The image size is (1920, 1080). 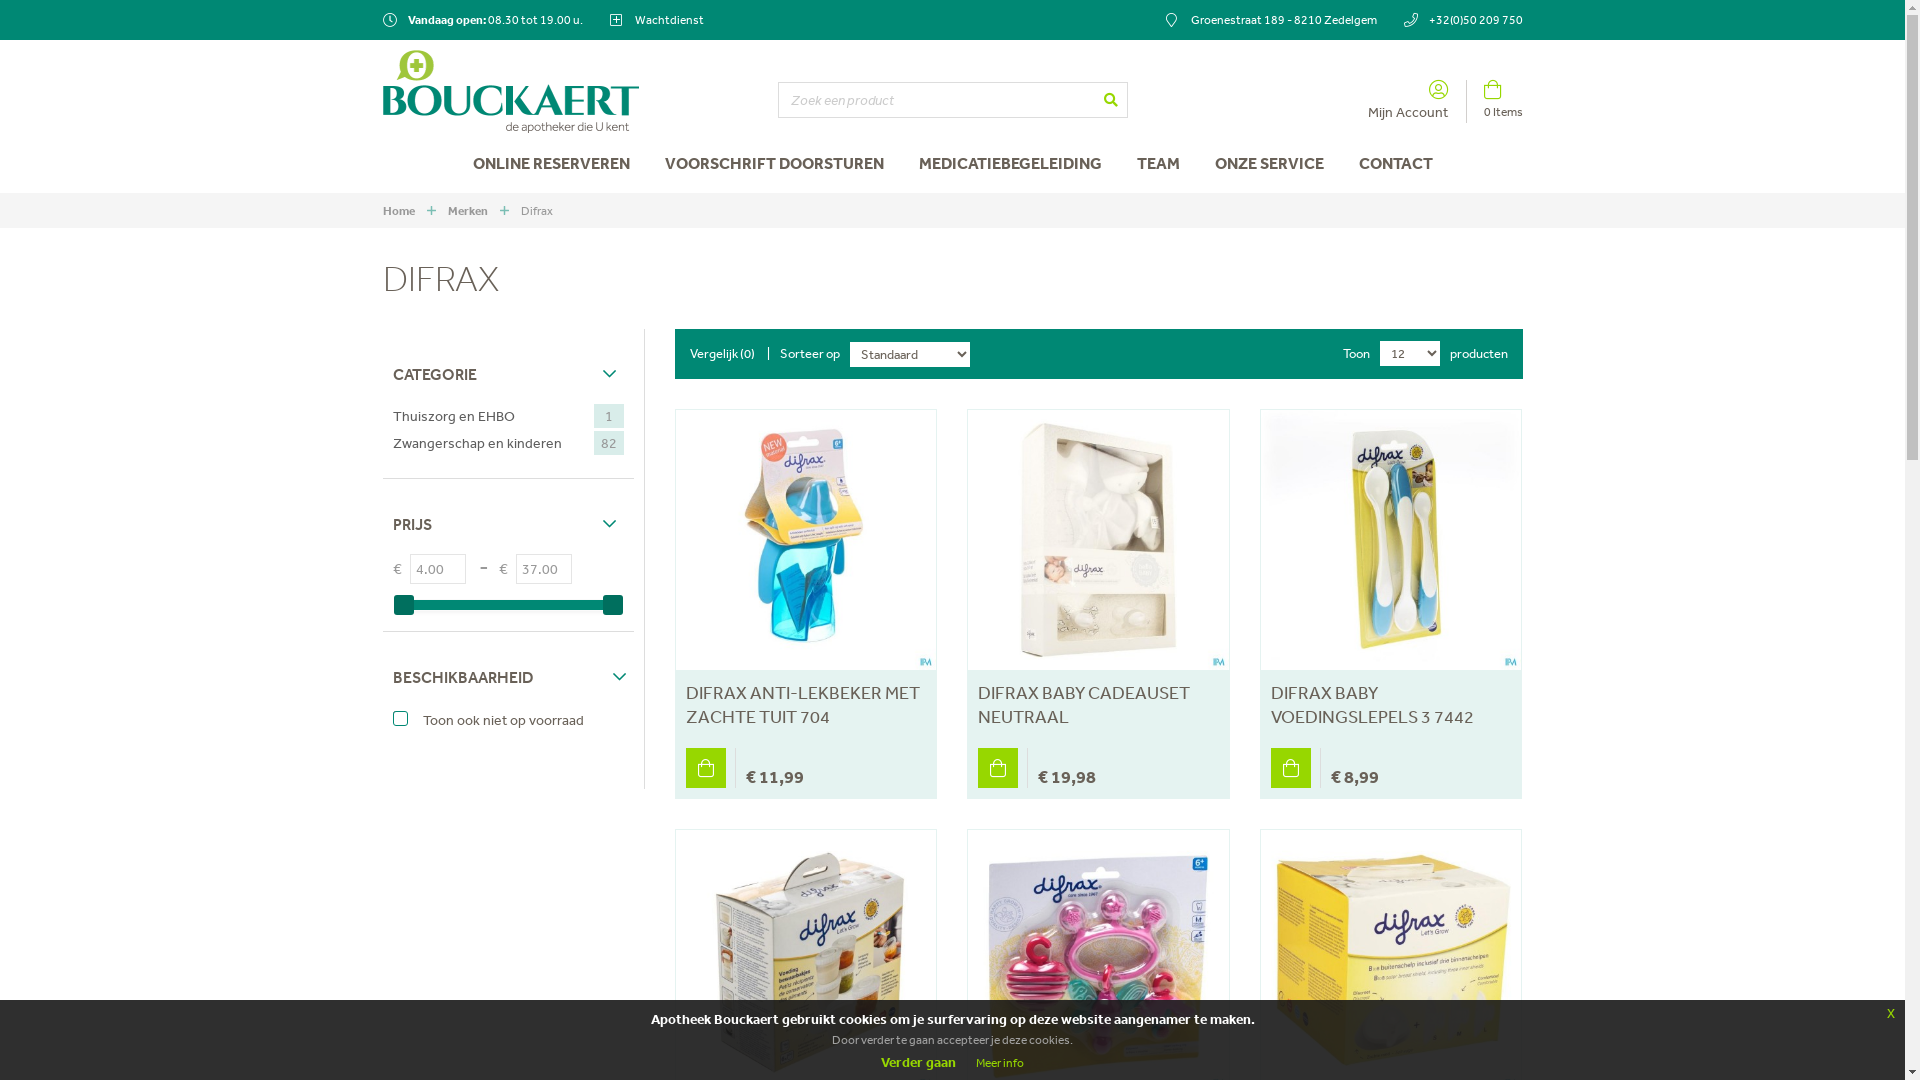 What do you see at coordinates (1158, 163) in the screenshot?
I see `TEAM` at bounding box center [1158, 163].